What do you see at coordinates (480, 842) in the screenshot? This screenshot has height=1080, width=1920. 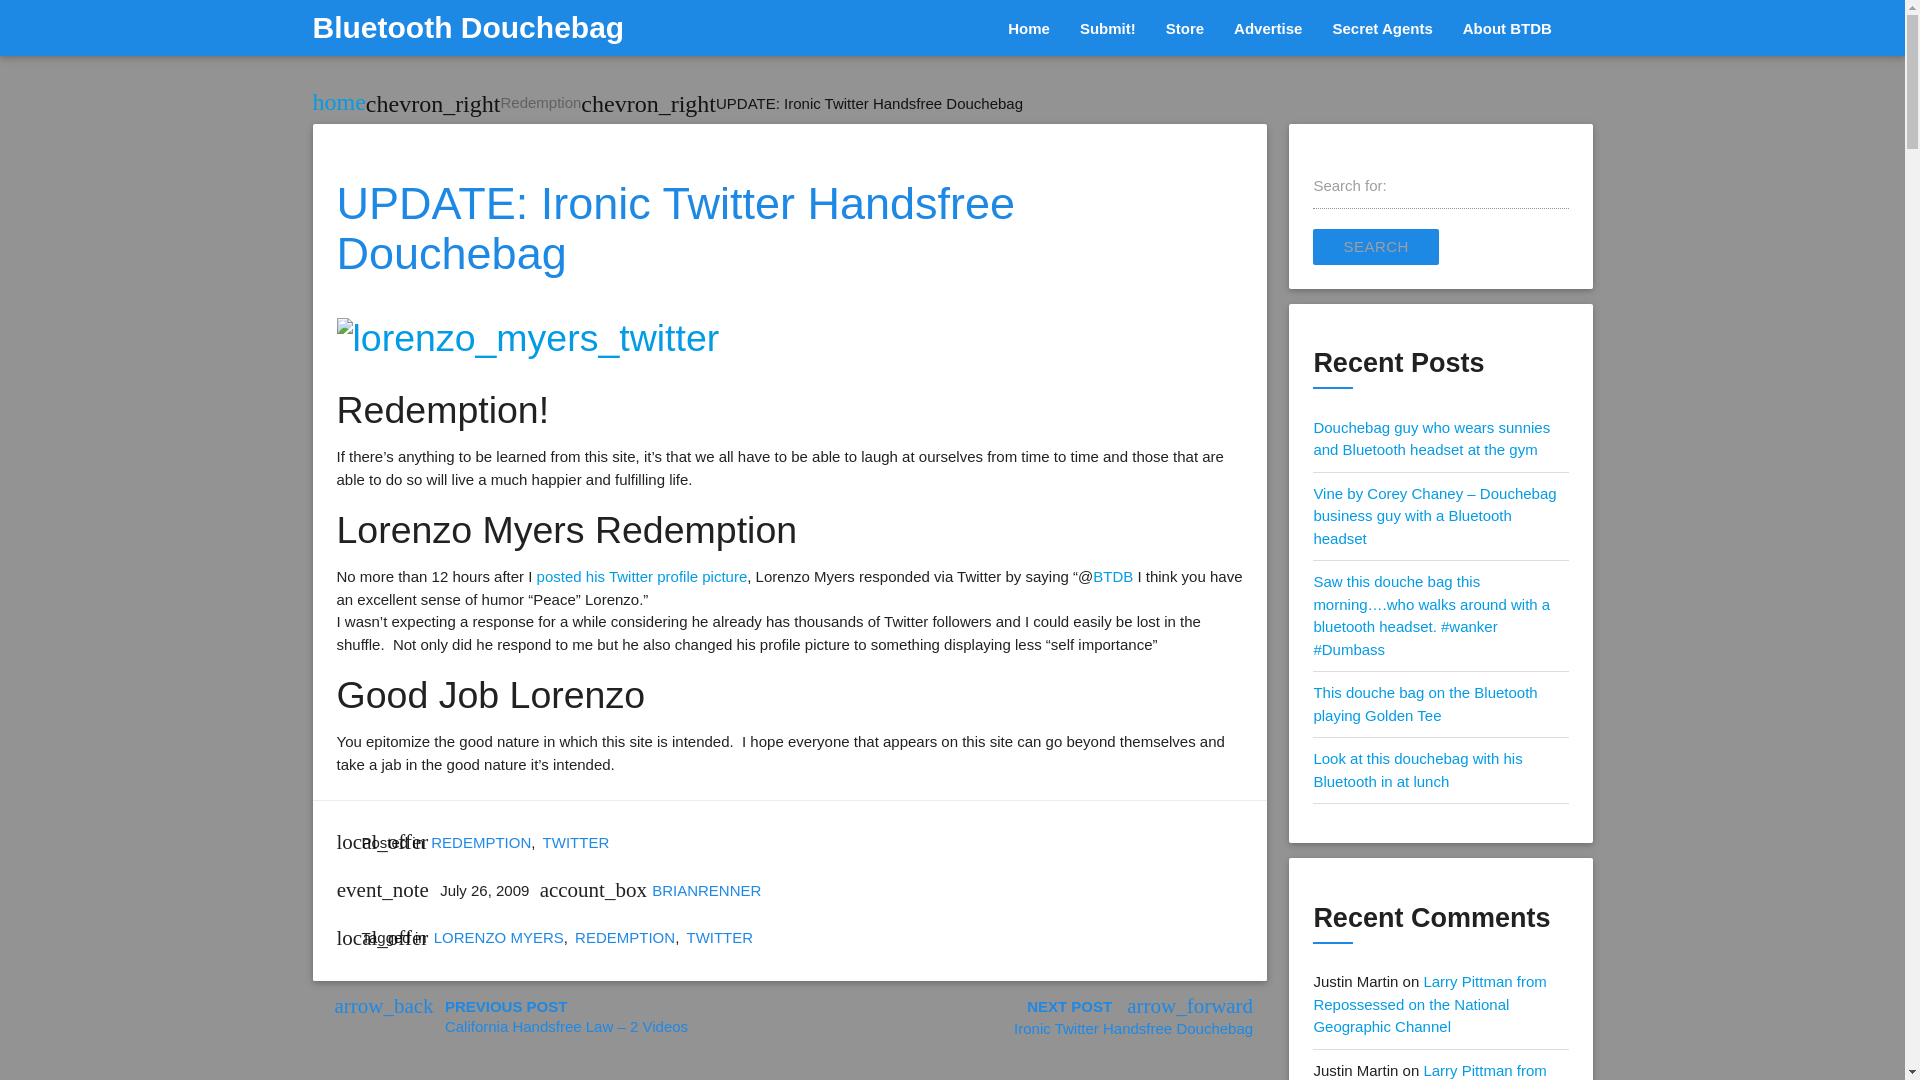 I see `REDEMPTION` at bounding box center [480, 842].